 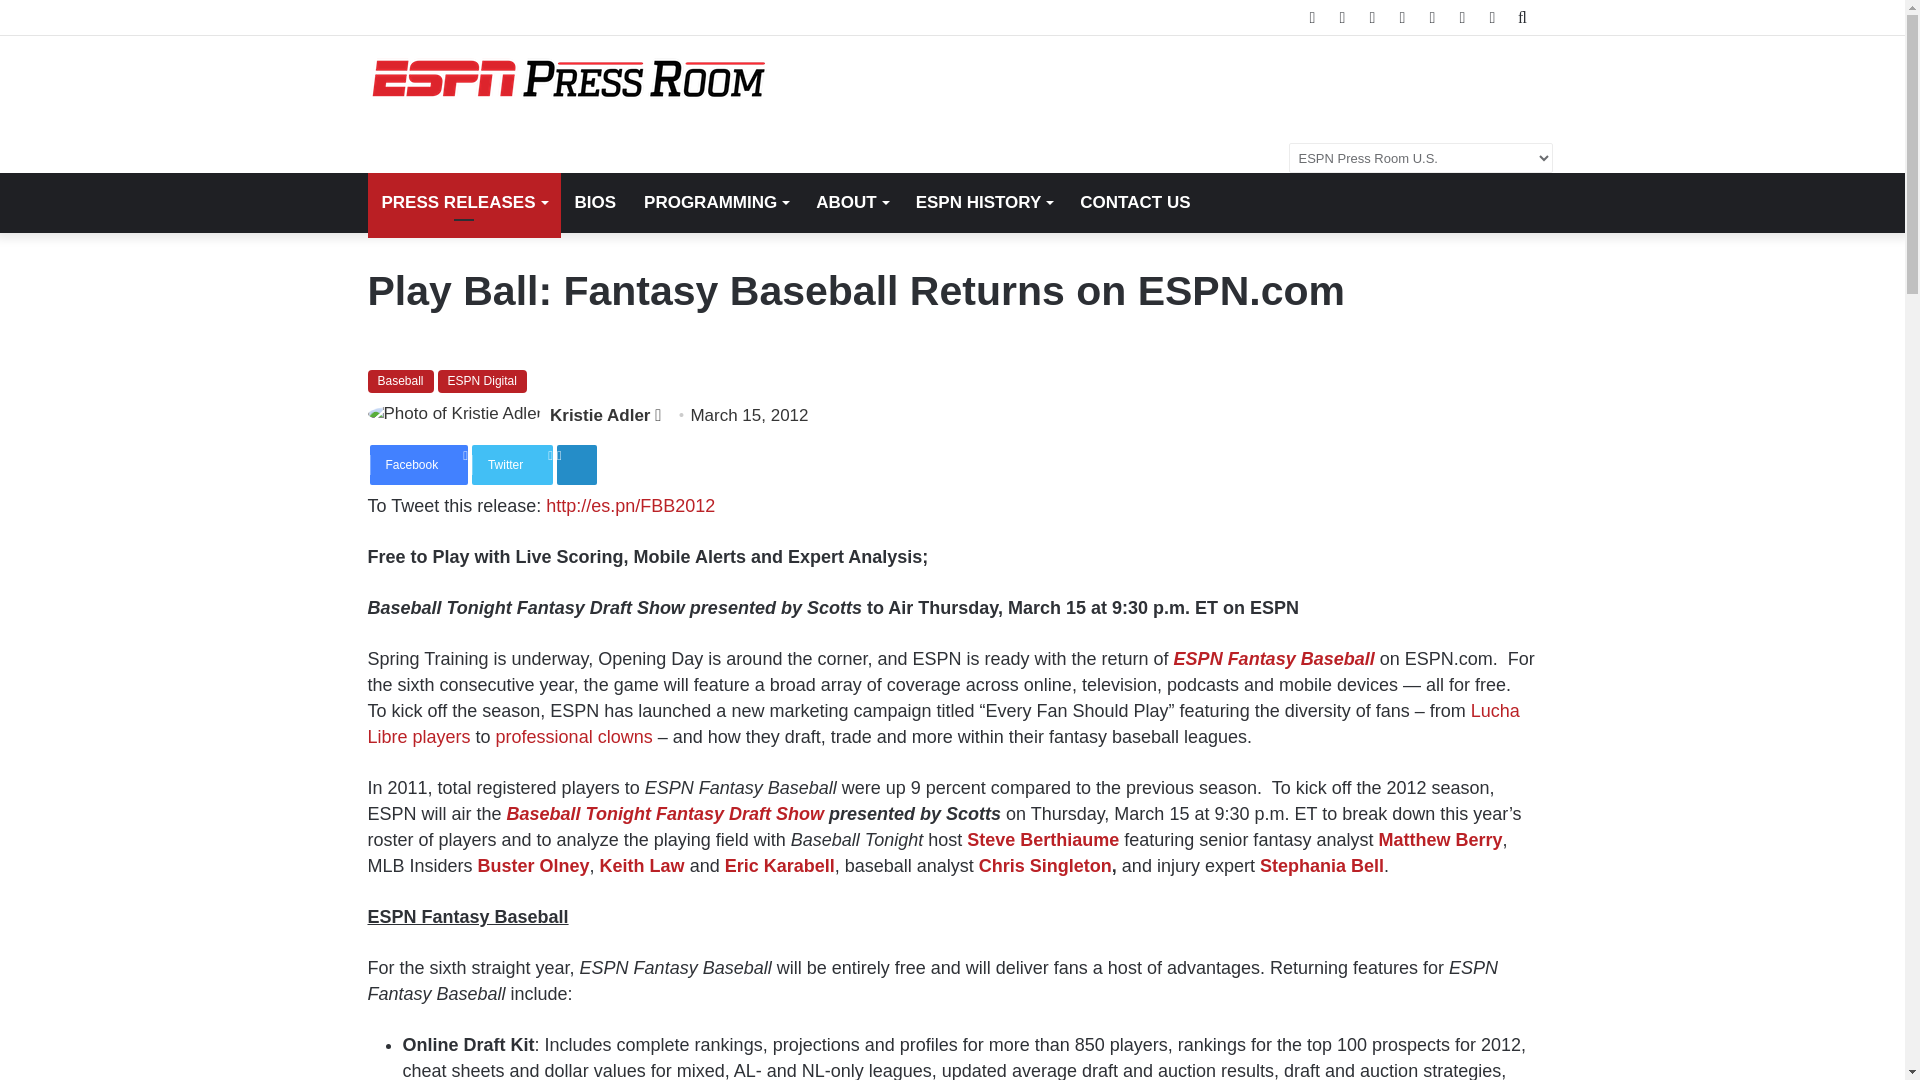 What do you see at coordinates (576, 464) in the screenshot?
I see `LinkedIn` at bounding box center [576, 464].